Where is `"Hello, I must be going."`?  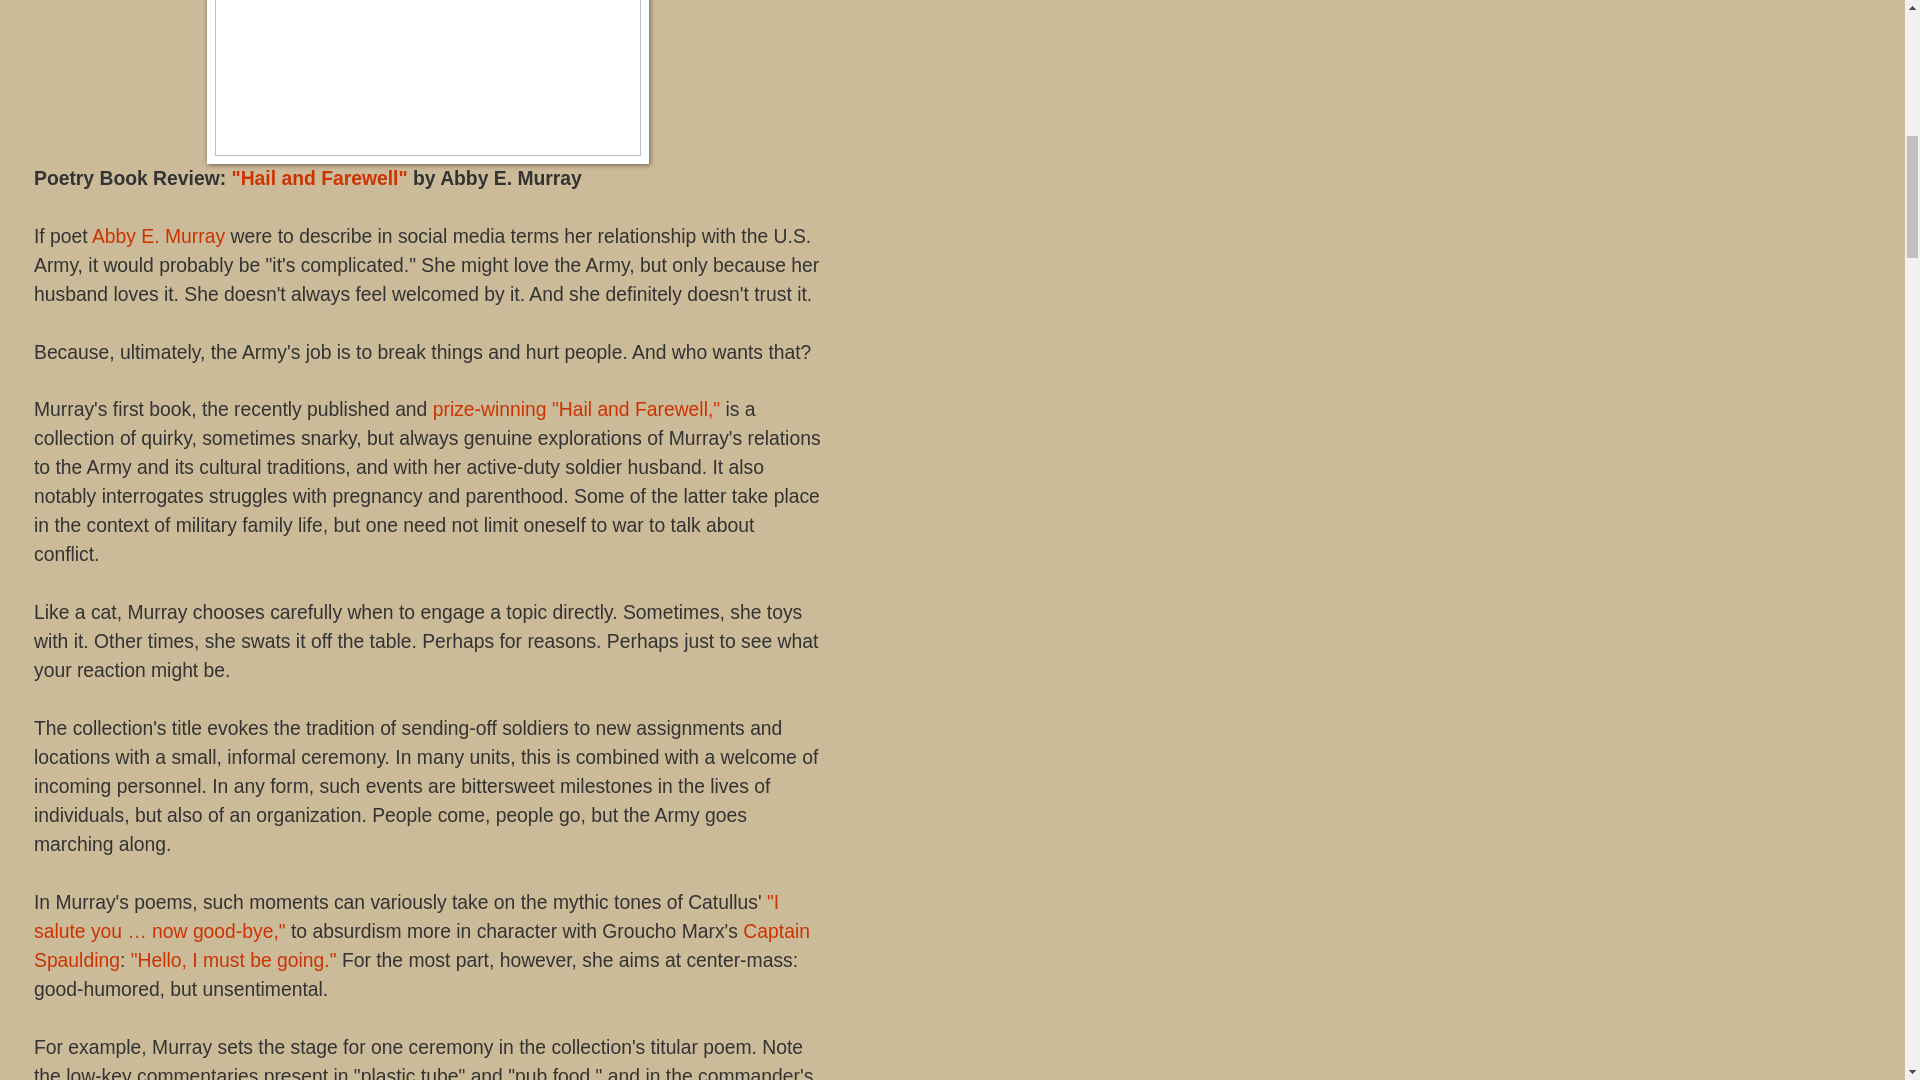 "Hello, I must be going." is located at coordinates (234, 960).